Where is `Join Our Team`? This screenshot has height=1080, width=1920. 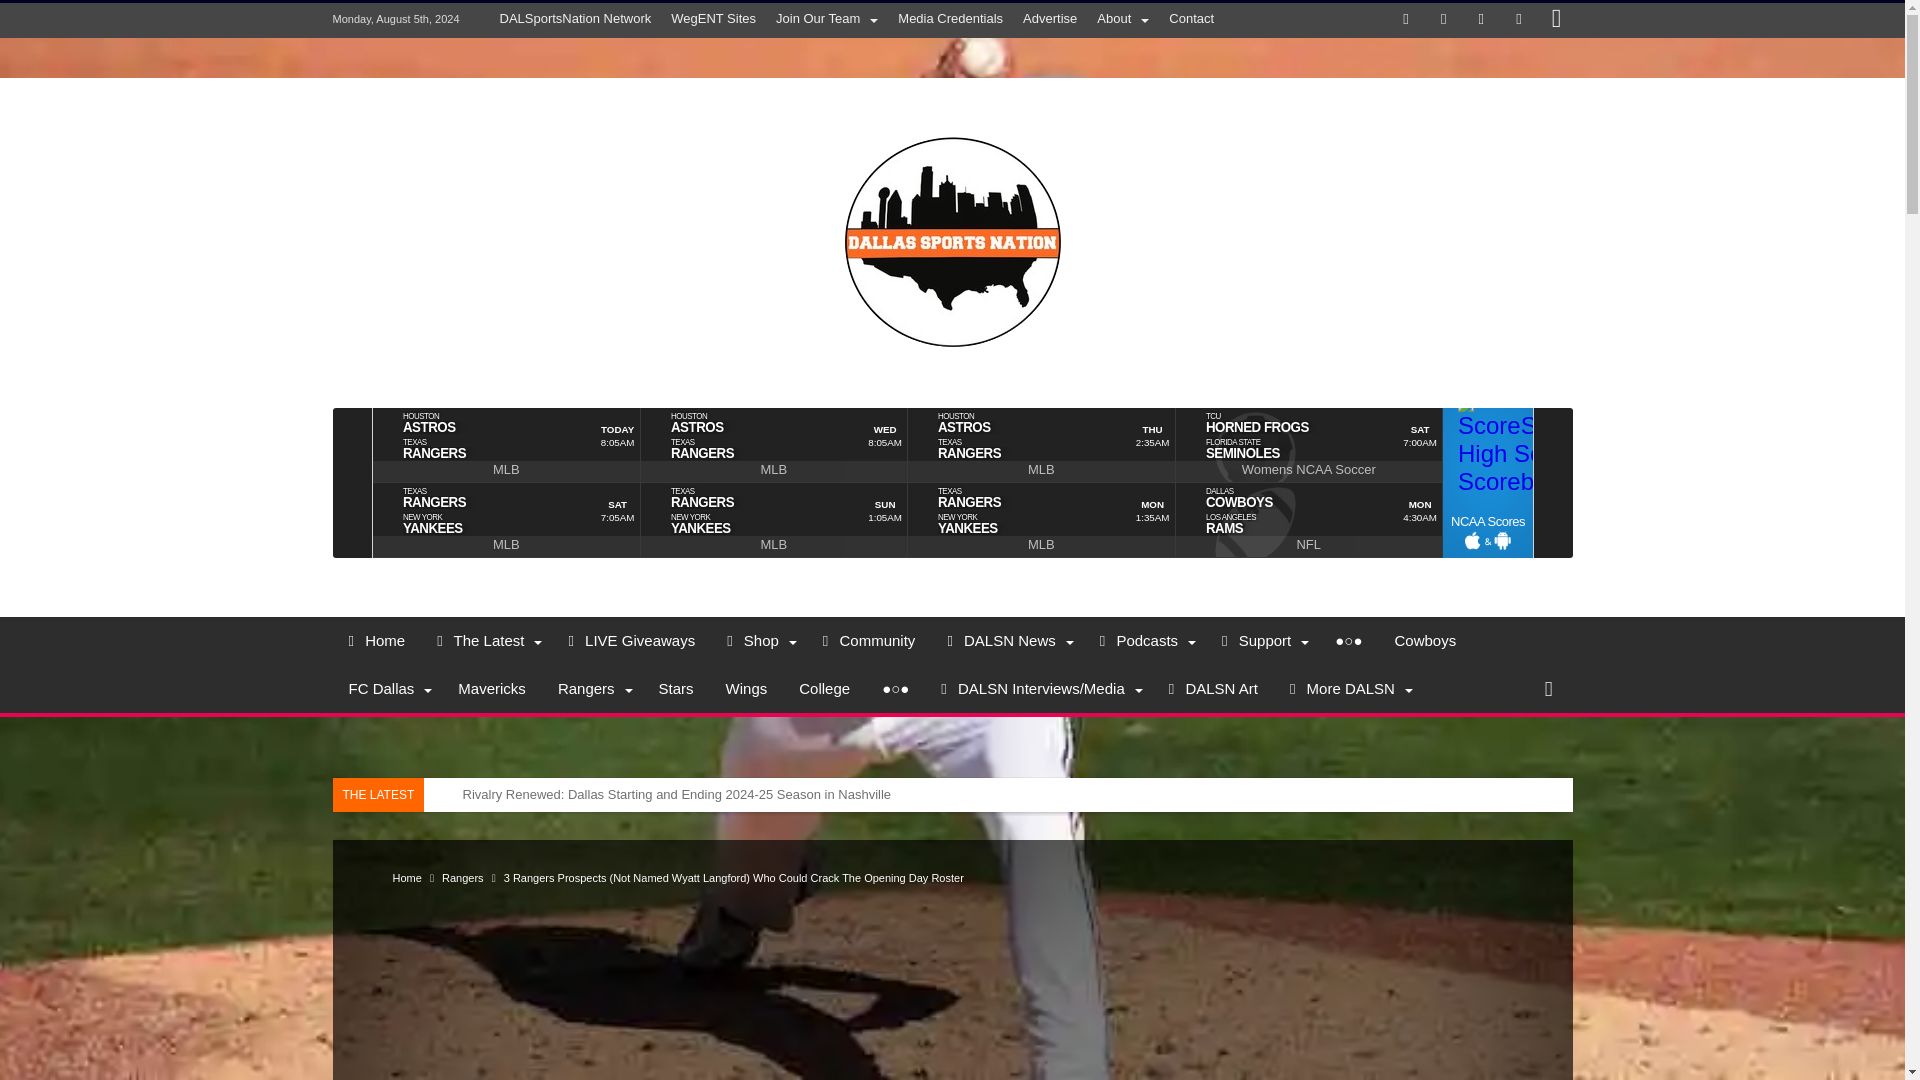
Join Our Team is located at coordinates (826, 18).